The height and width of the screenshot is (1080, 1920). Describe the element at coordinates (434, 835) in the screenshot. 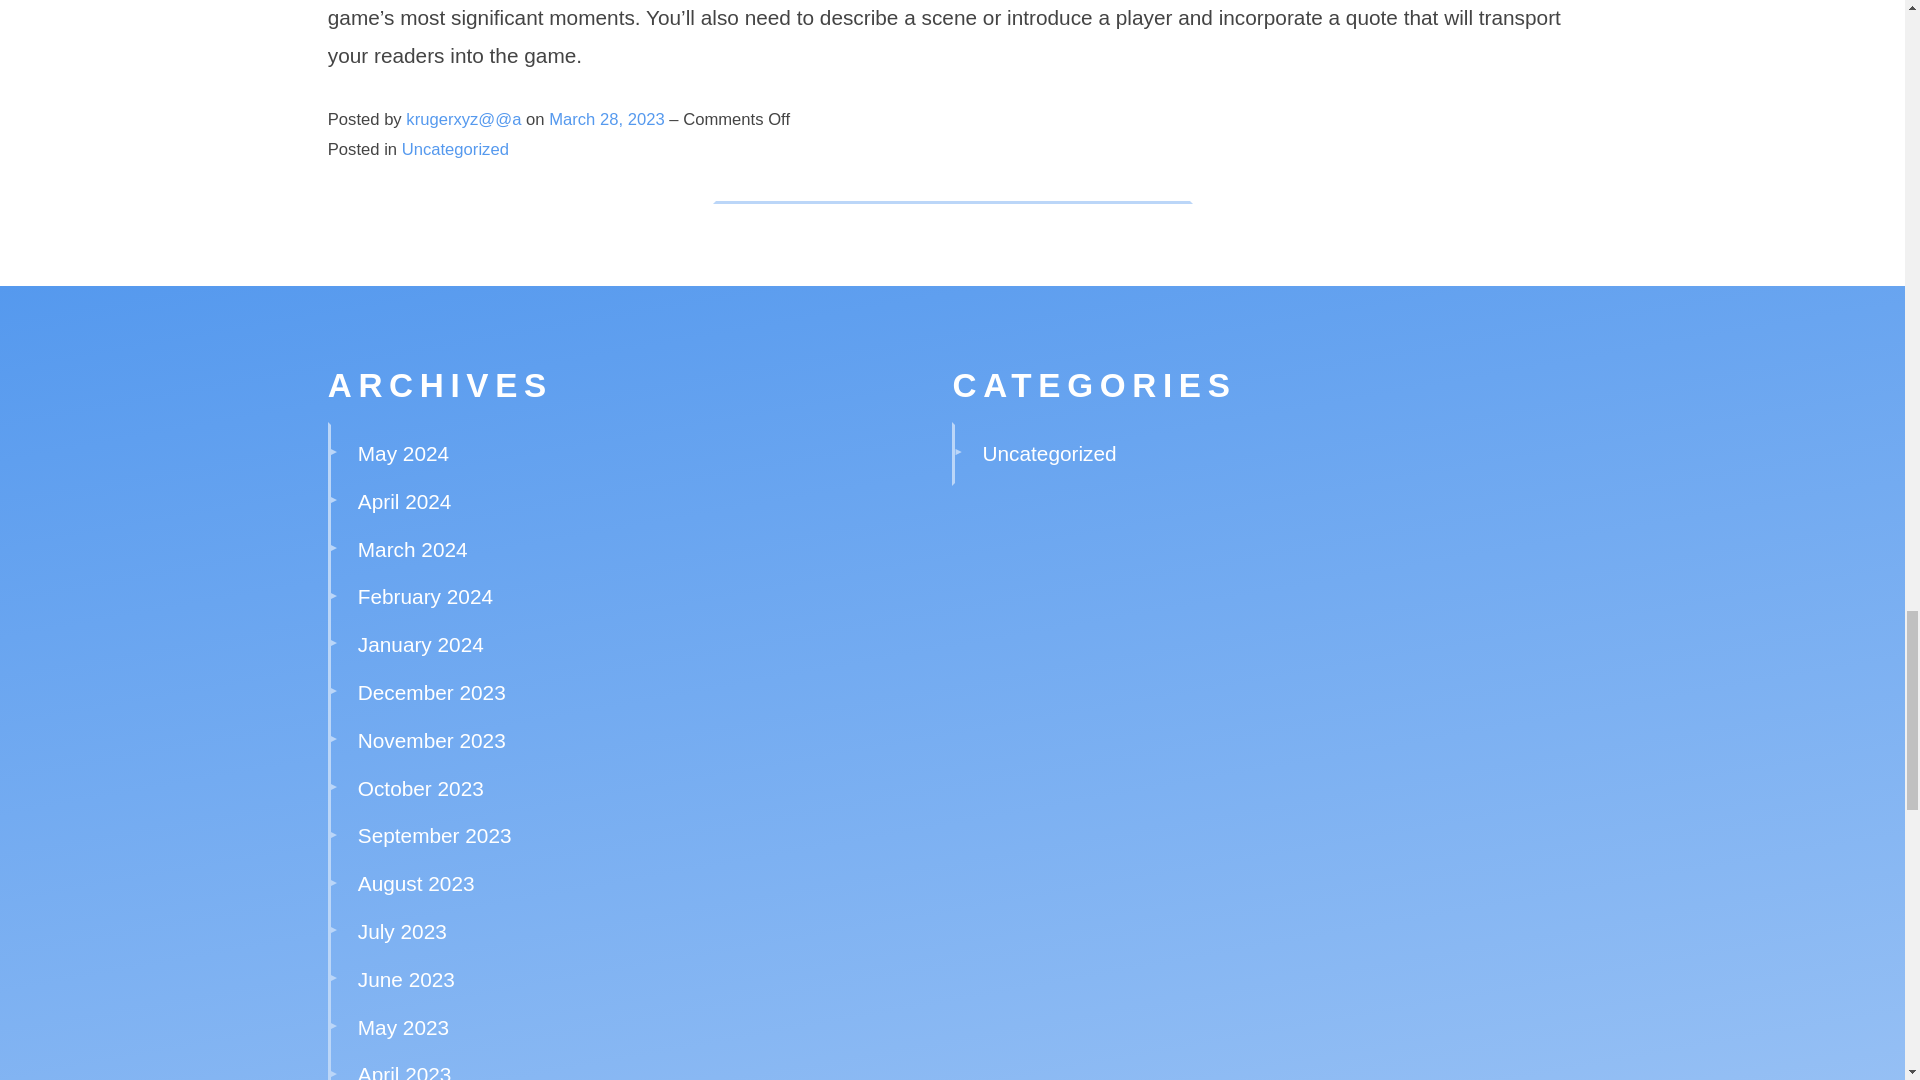

I see `September 2023` at that location.